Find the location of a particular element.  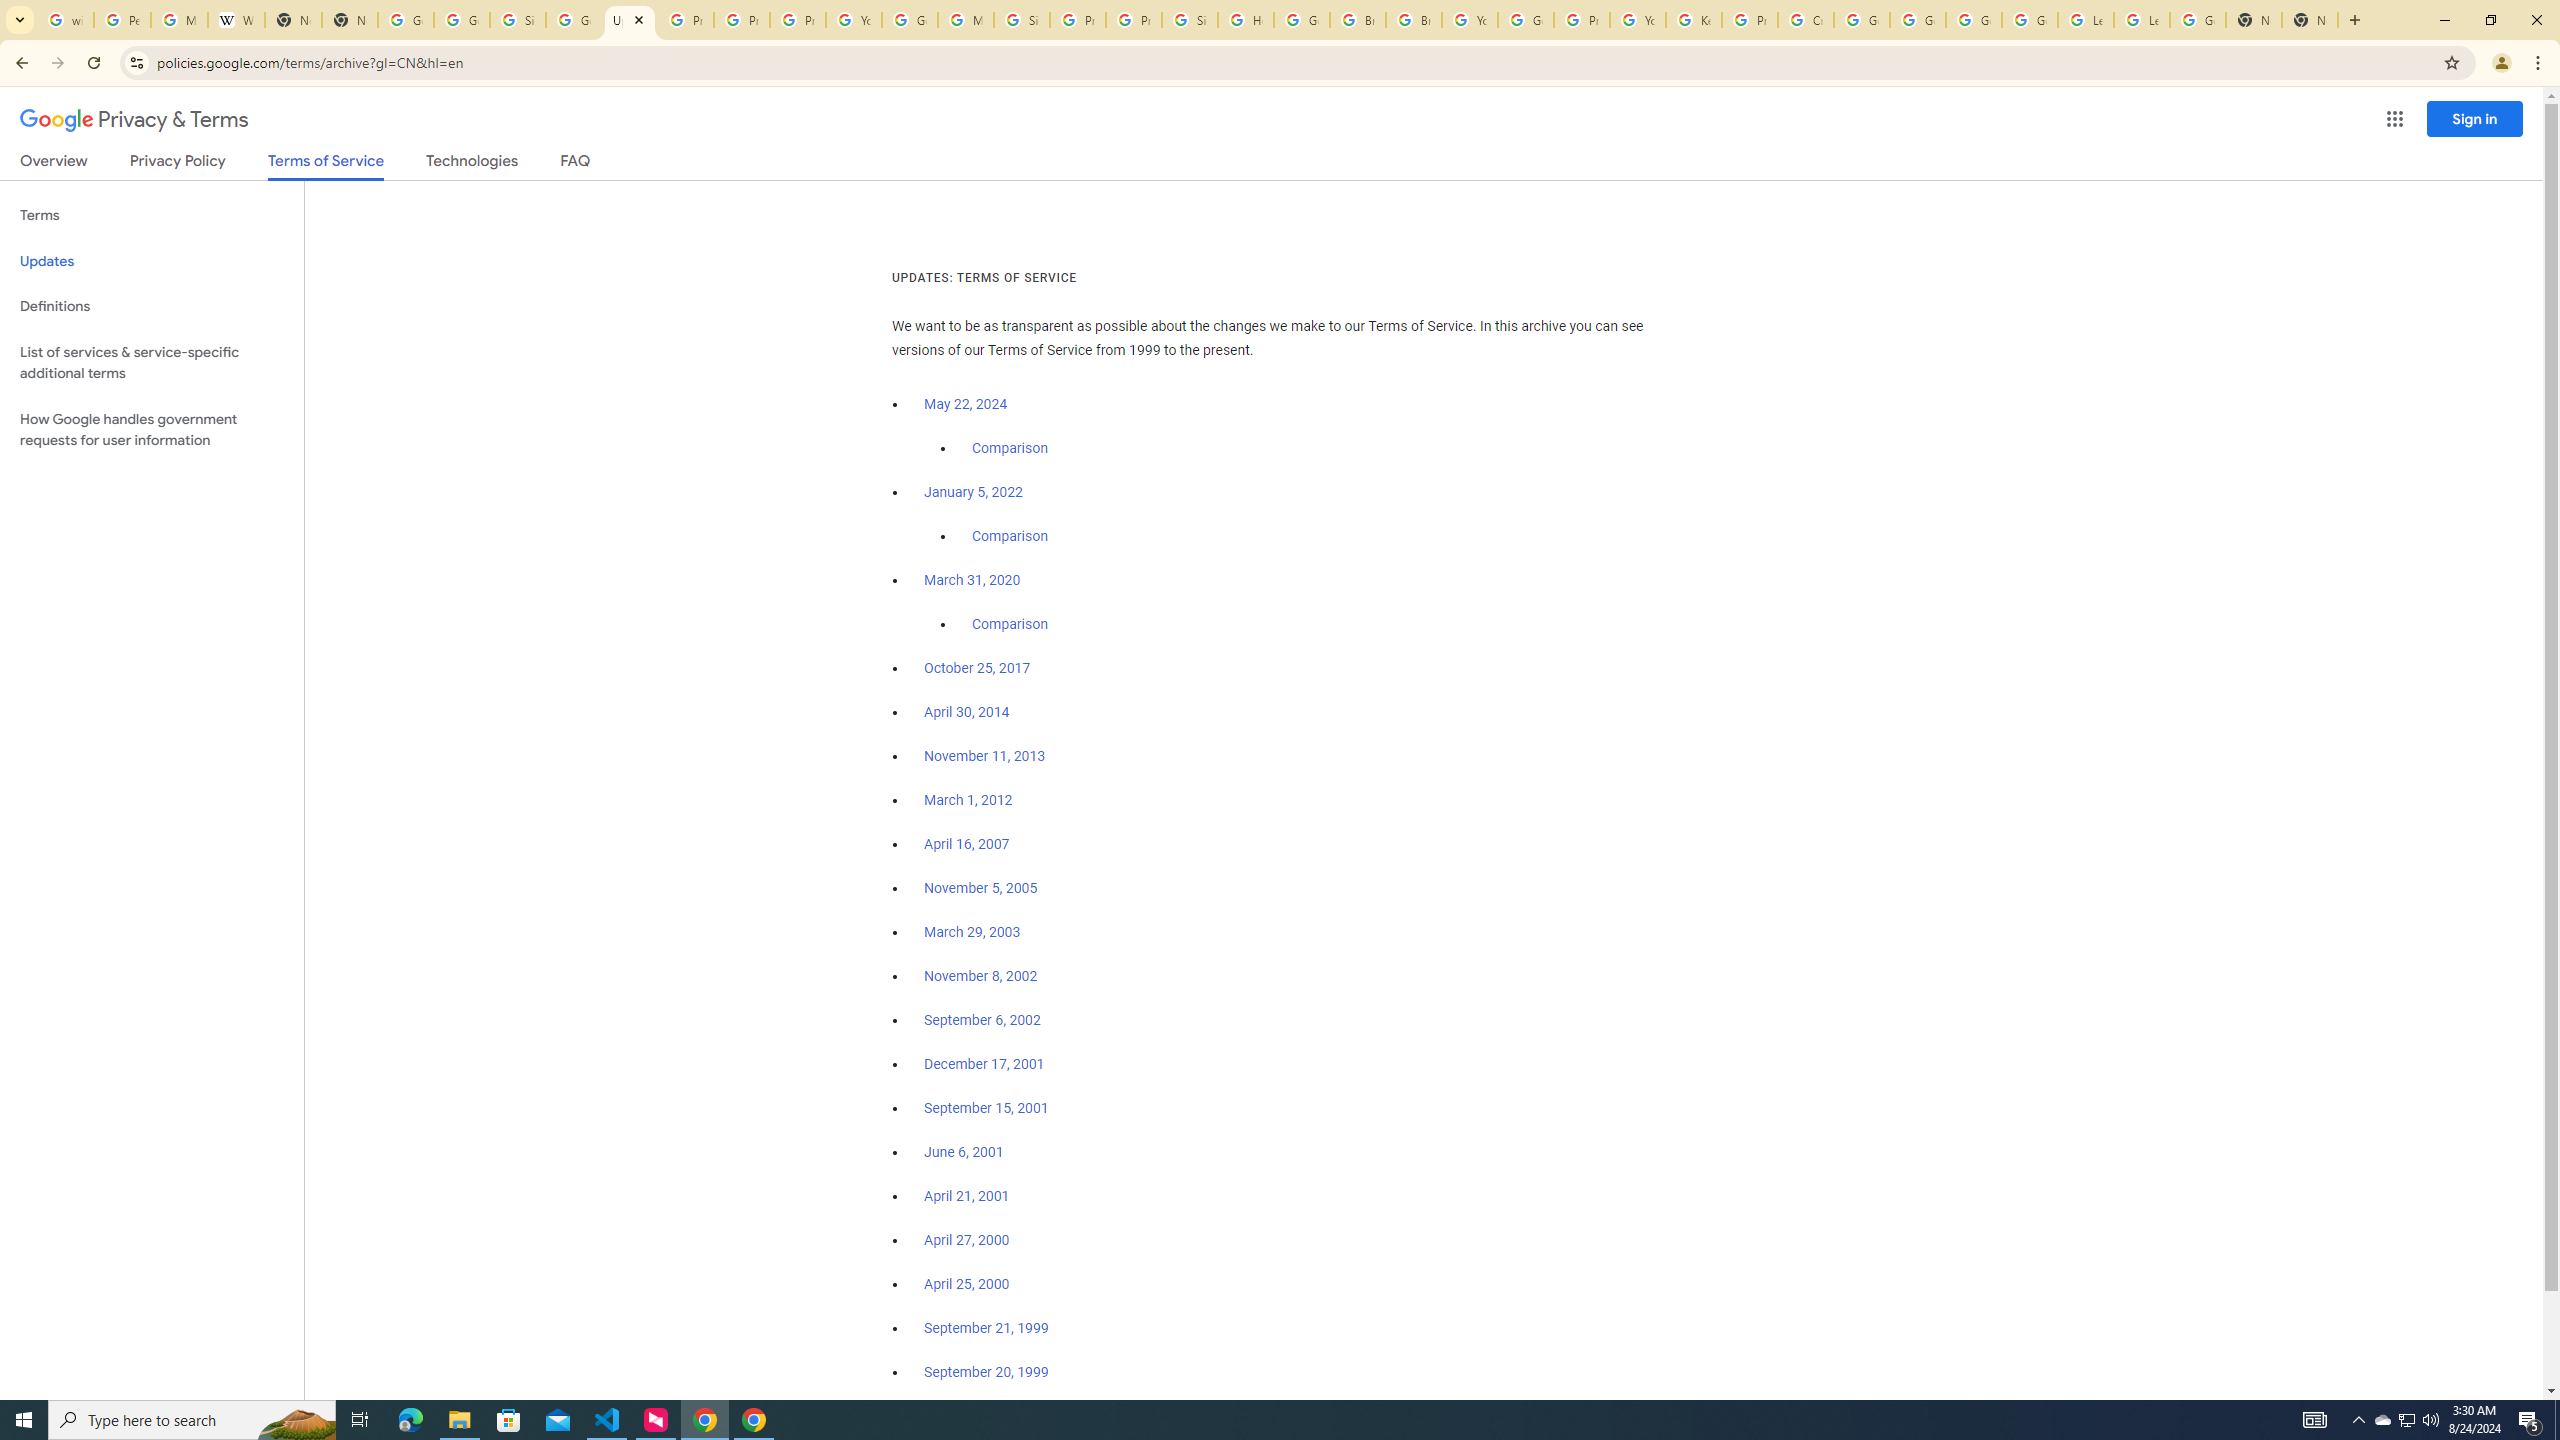

Google Account Help is located at coordinates (1526, 20).